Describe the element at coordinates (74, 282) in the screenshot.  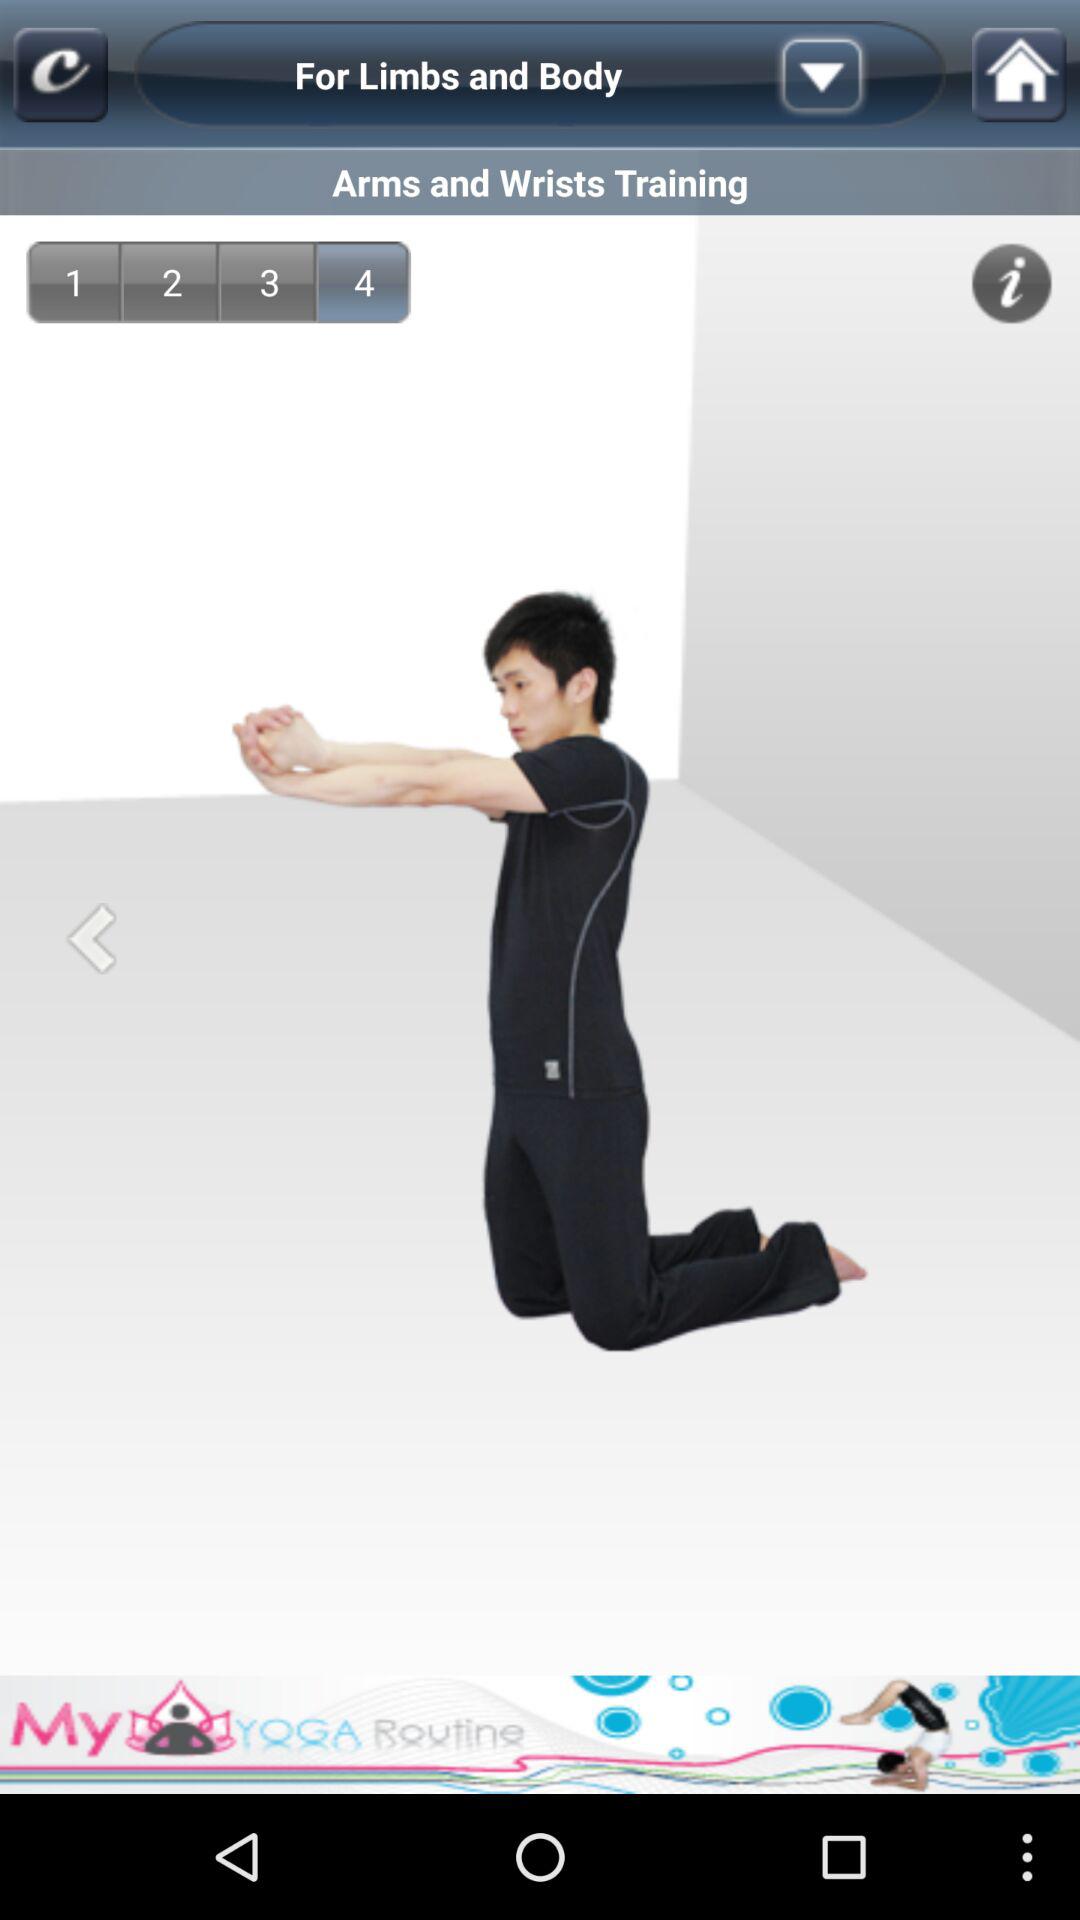
I see `choose the icon below the arms and wrists app` at that location.